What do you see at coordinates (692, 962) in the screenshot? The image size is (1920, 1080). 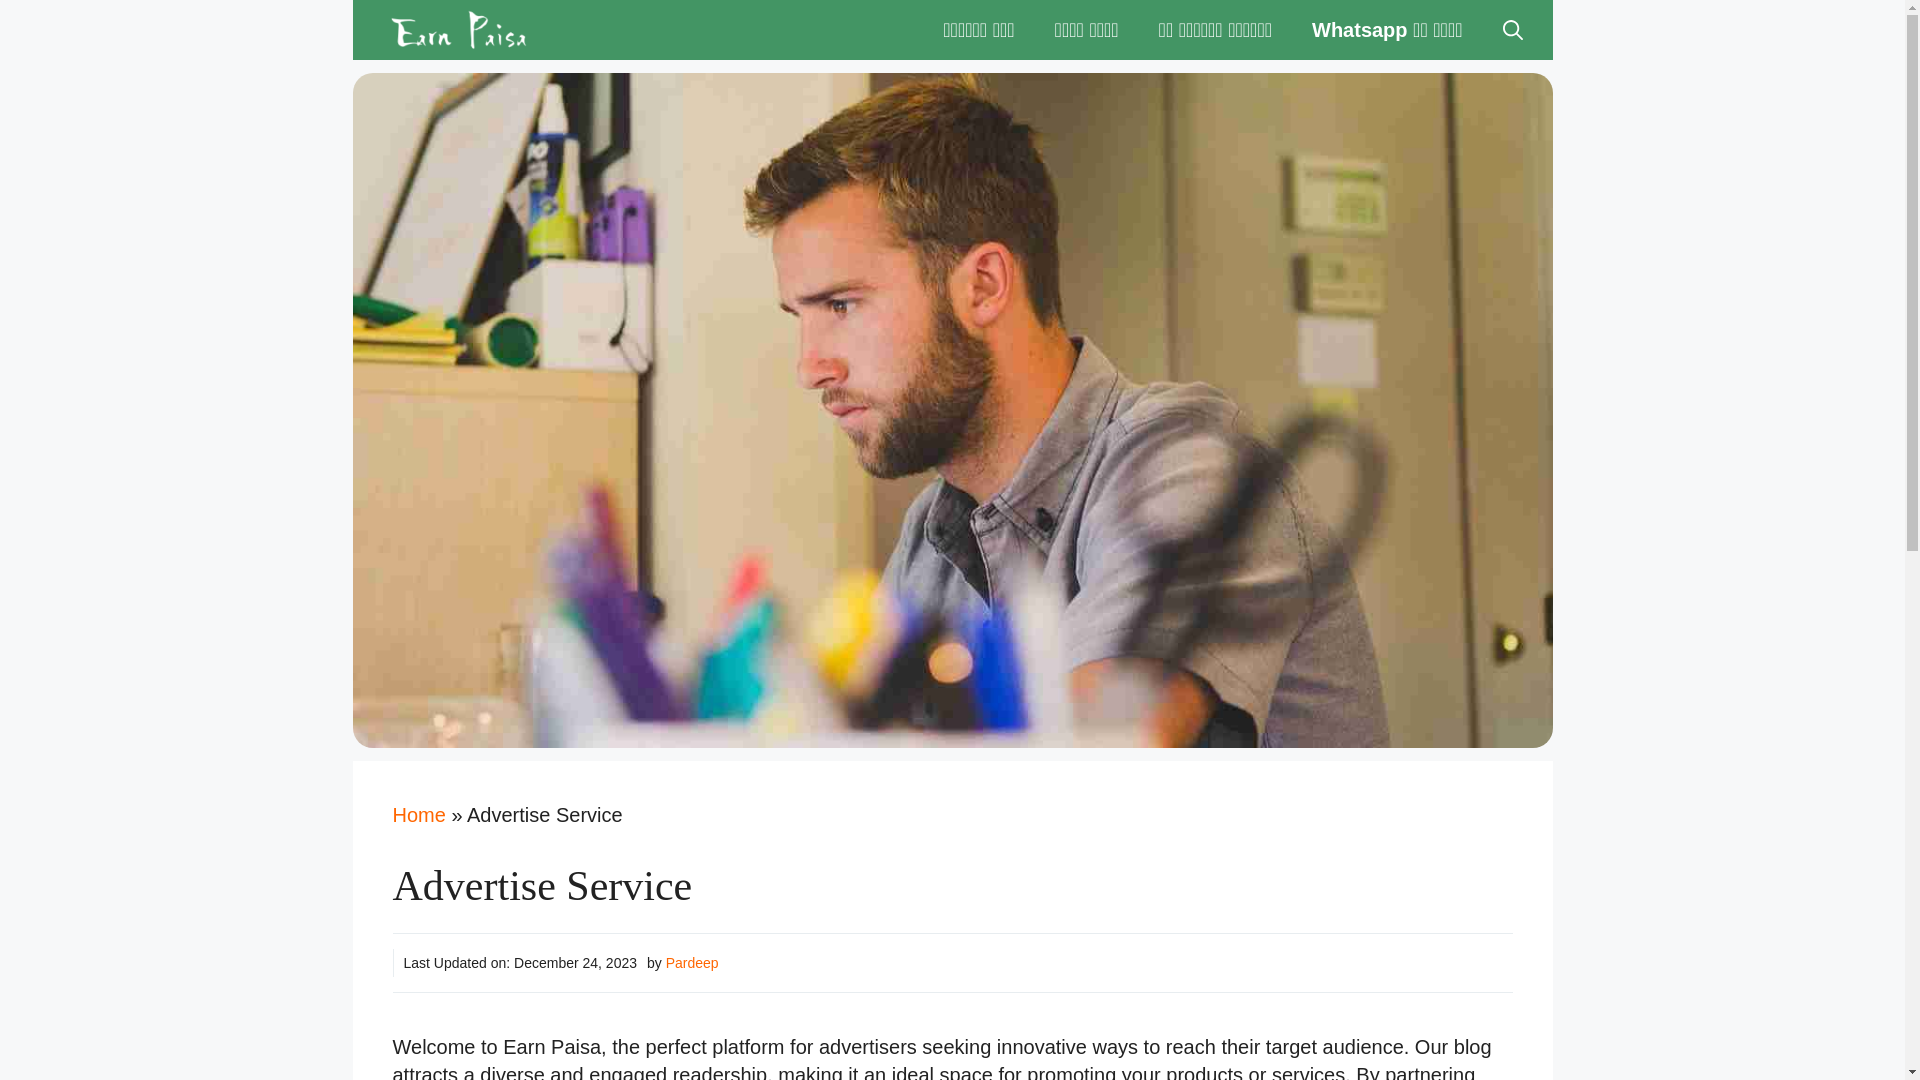 I see `Pardeep` at bounding box center [692, 962].